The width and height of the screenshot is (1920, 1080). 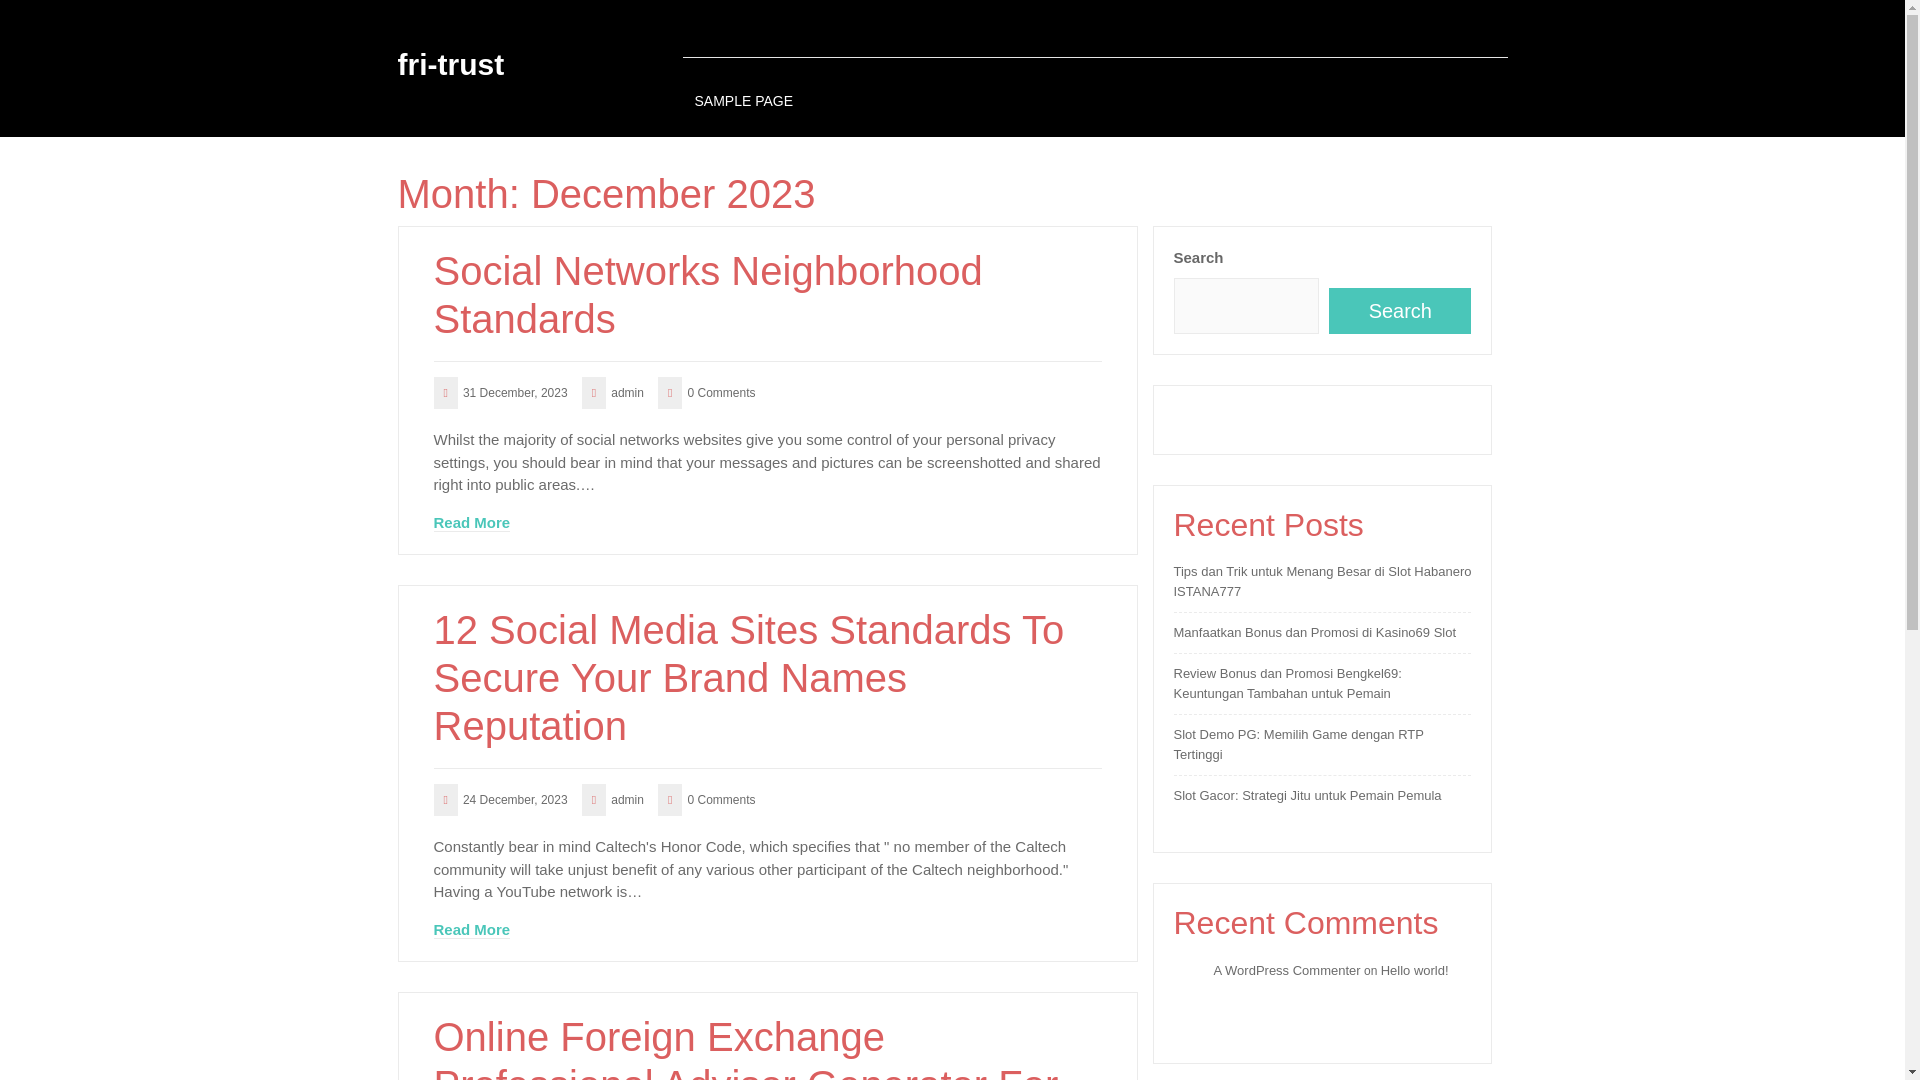 What do you see at coordinates (1287, 970) in the screenshot?
I see `A WordPress Commenter` at bounding box center [1287, 970].